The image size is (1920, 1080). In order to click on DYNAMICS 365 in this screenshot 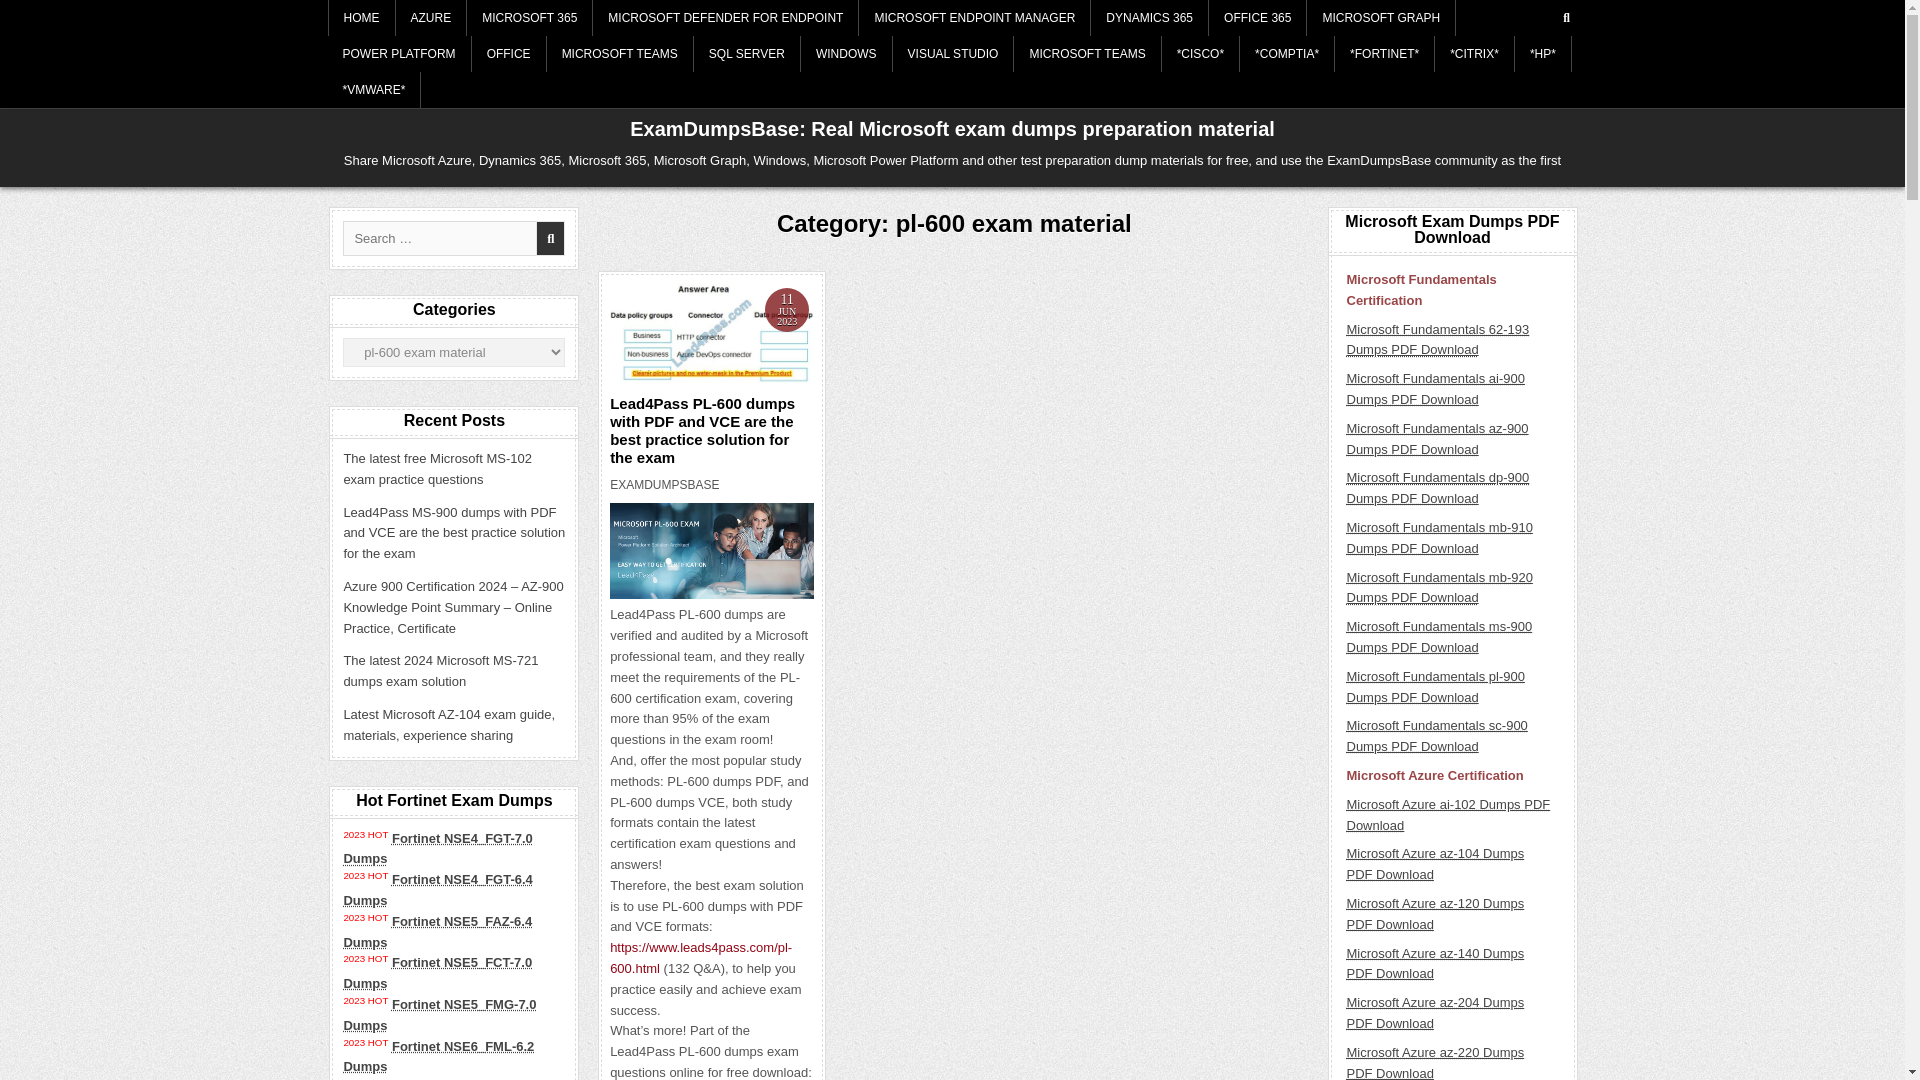, I will do `click(1150, 18)`.